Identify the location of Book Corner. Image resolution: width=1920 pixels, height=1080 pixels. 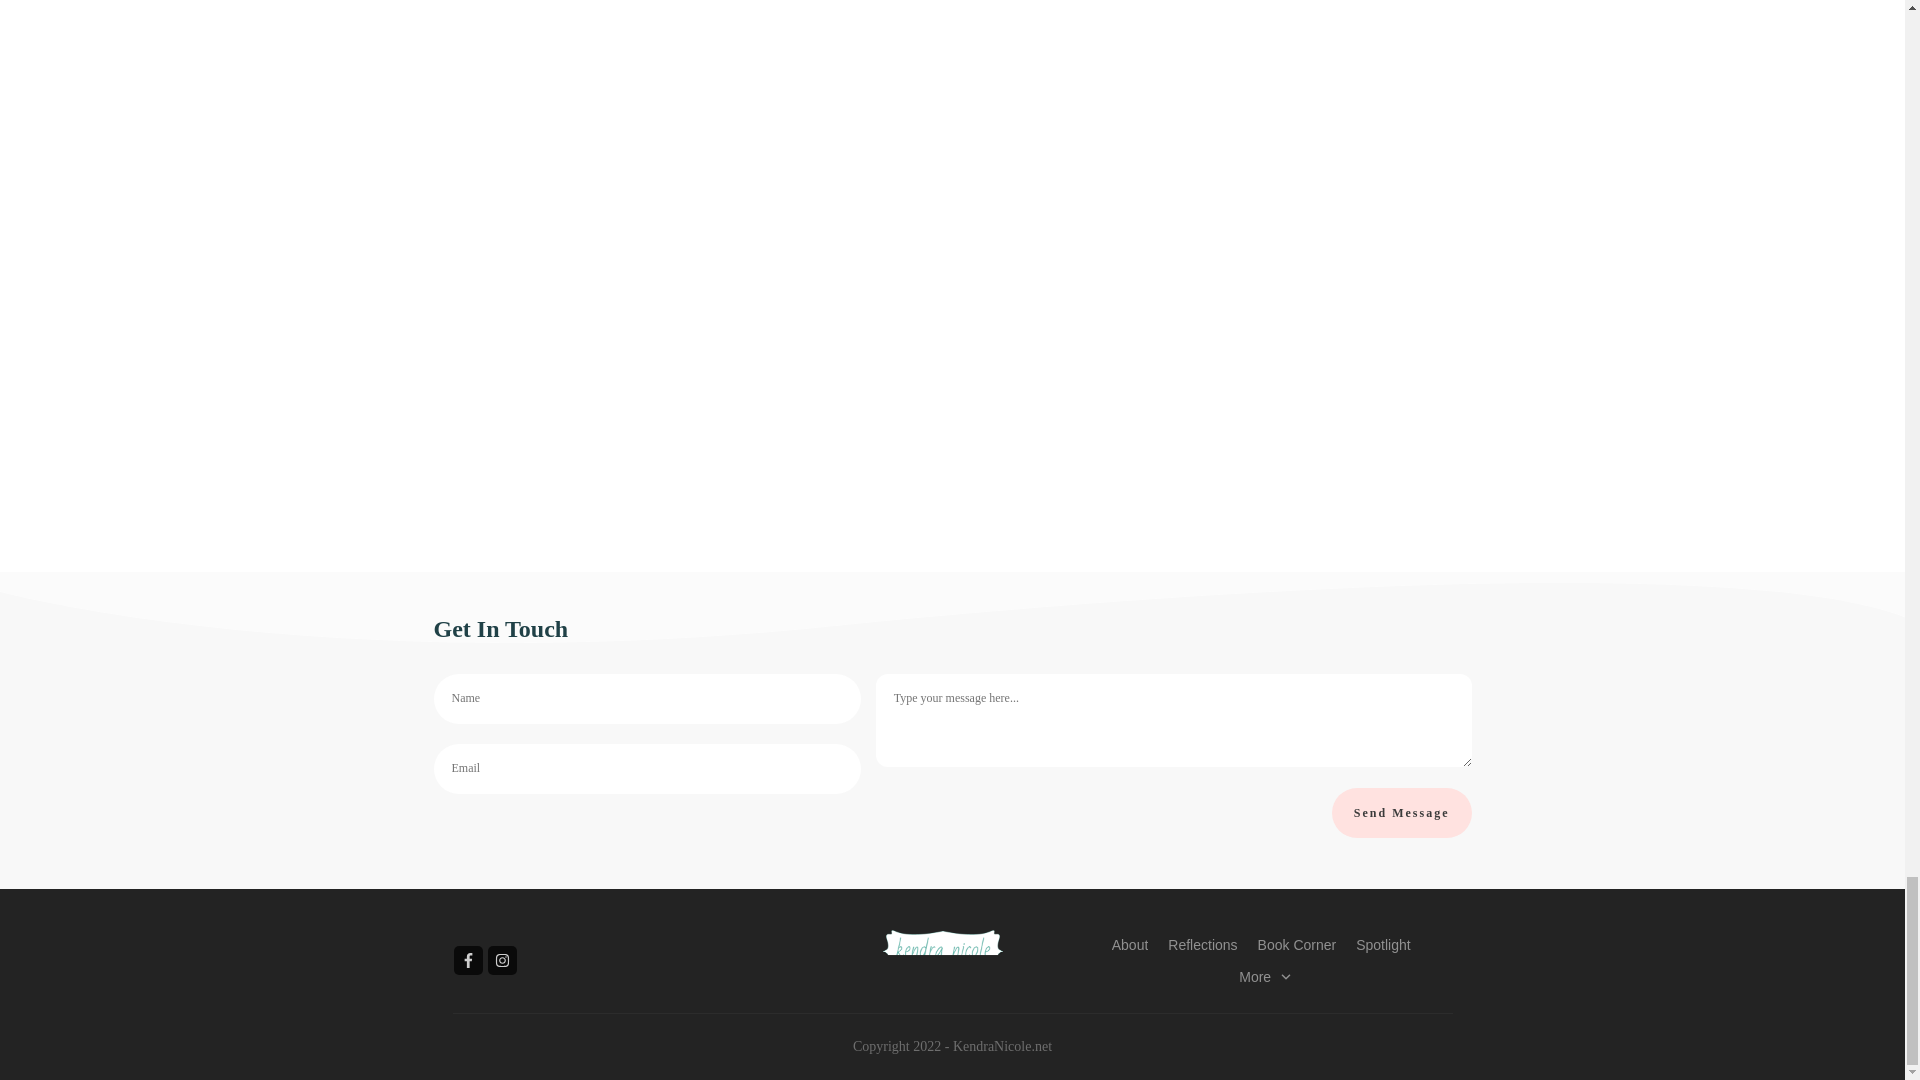
(1296, 944).